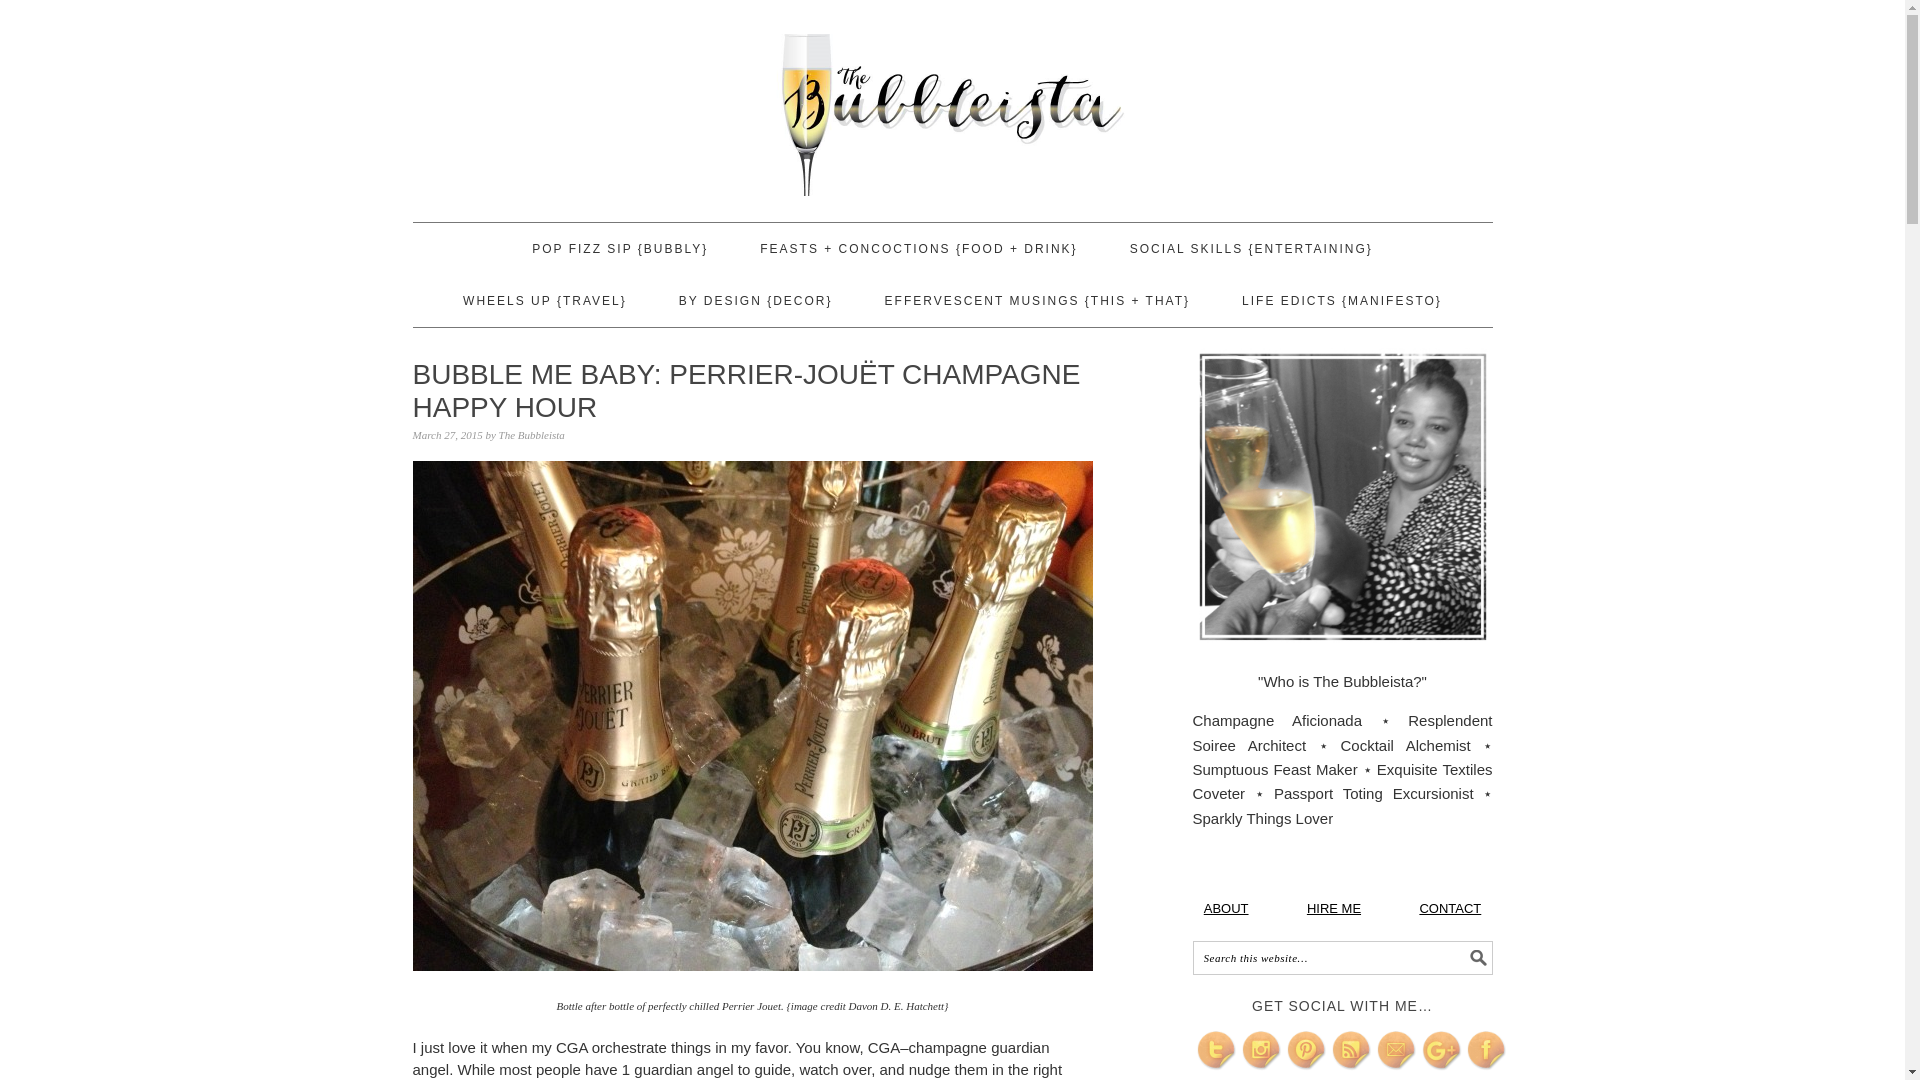  I want to click on Follow by Email, so click(1396, 1051).